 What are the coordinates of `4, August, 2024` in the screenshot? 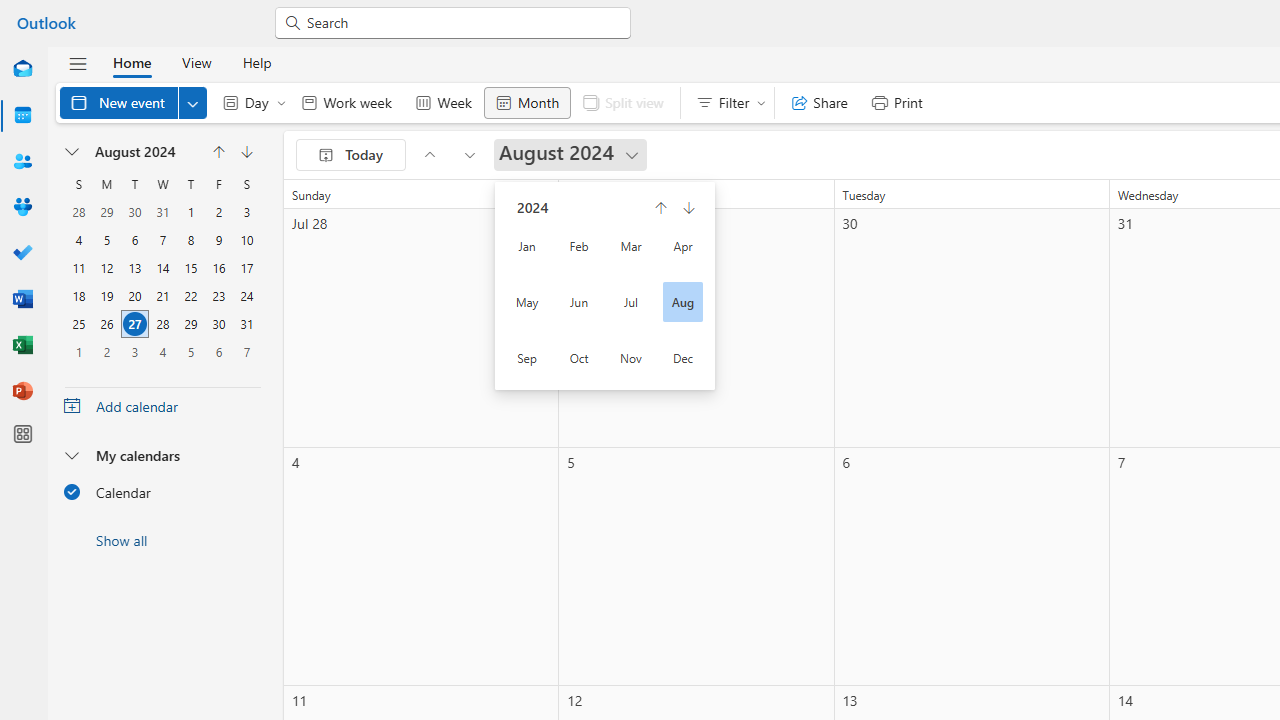 It's located at (78, 240).